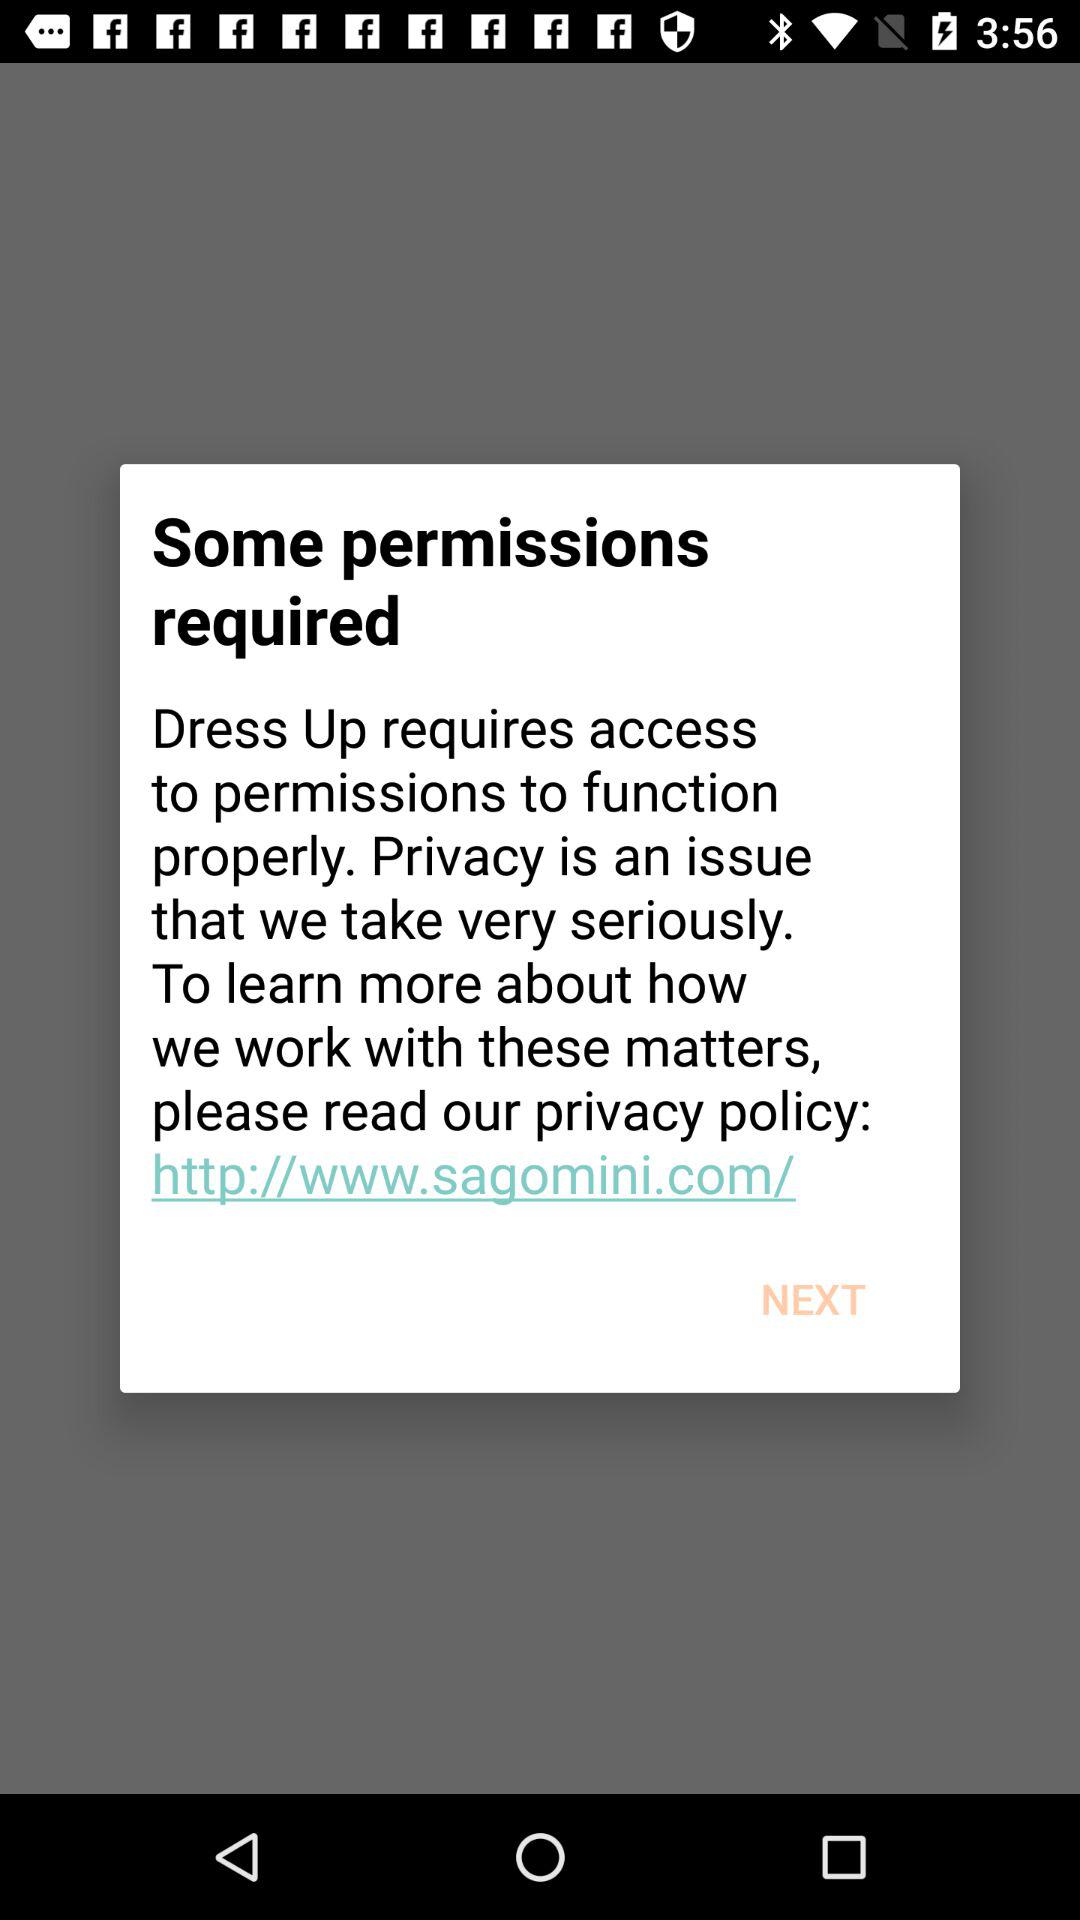 The height and width of the screenshot is (1920, 1080). I want to click on choose next icon, so click(812, 1298).